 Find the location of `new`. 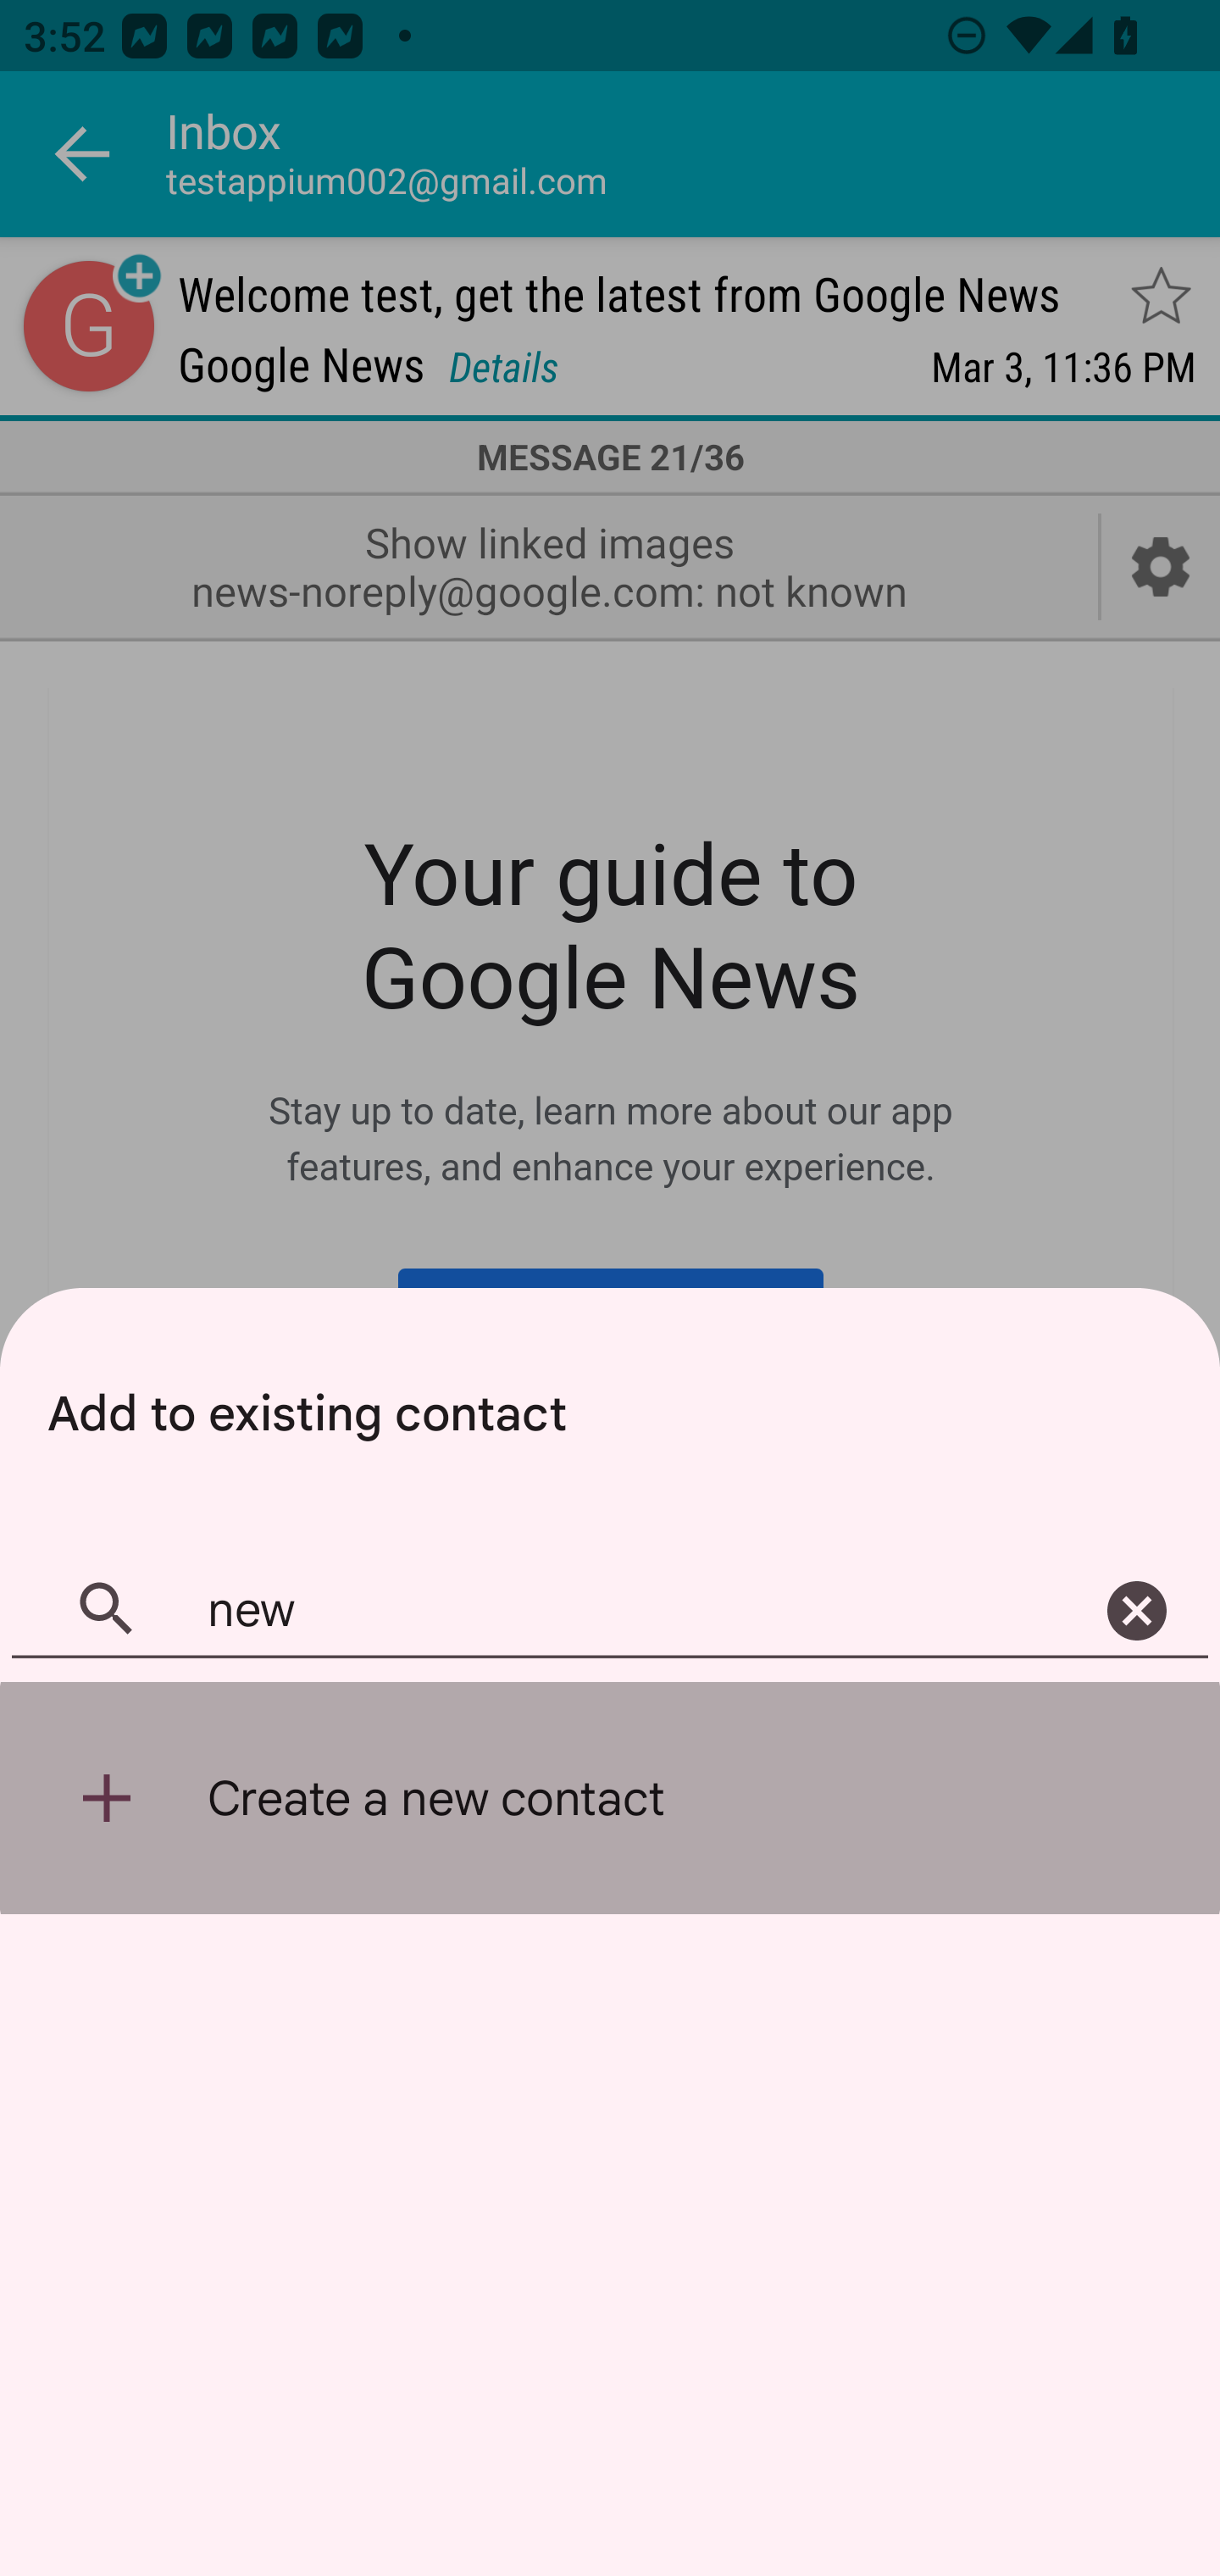

new is located at coordinates (610, 1611).